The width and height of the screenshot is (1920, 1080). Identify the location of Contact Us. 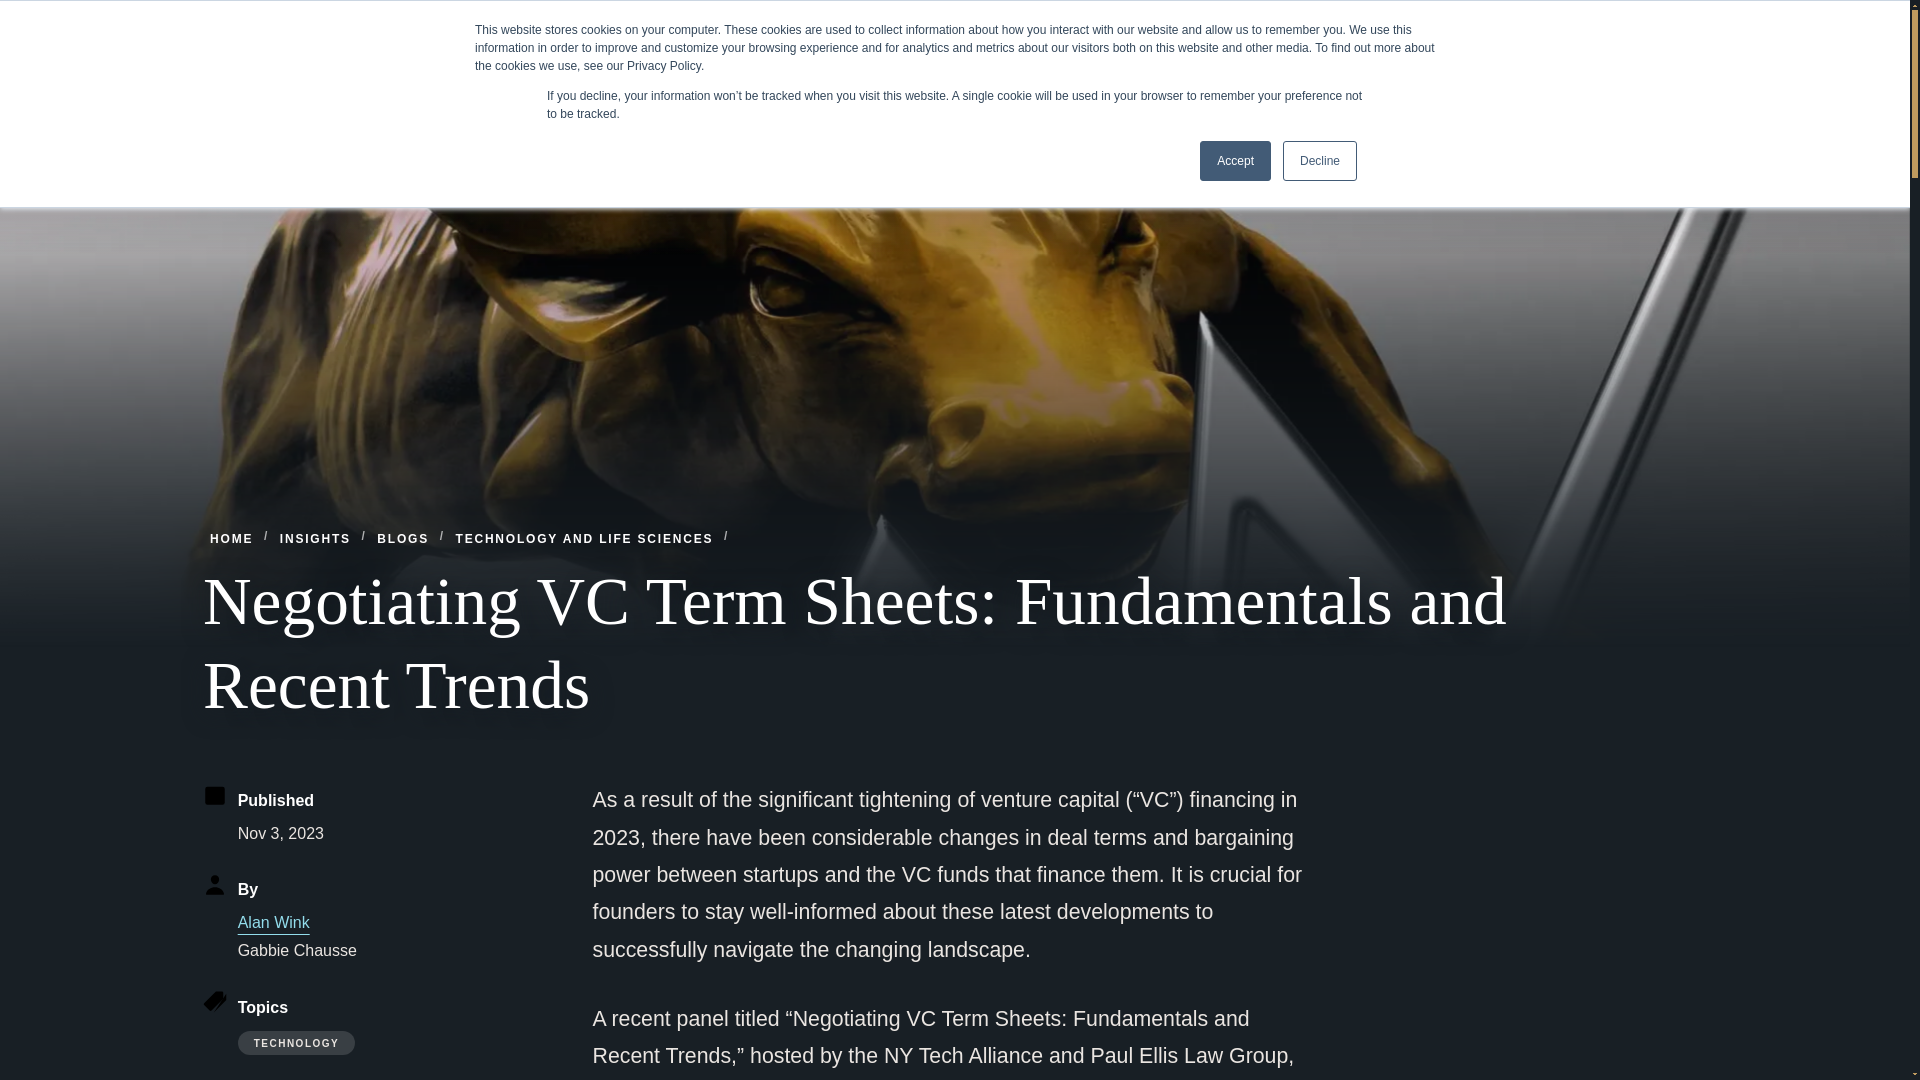
(1370, 23).